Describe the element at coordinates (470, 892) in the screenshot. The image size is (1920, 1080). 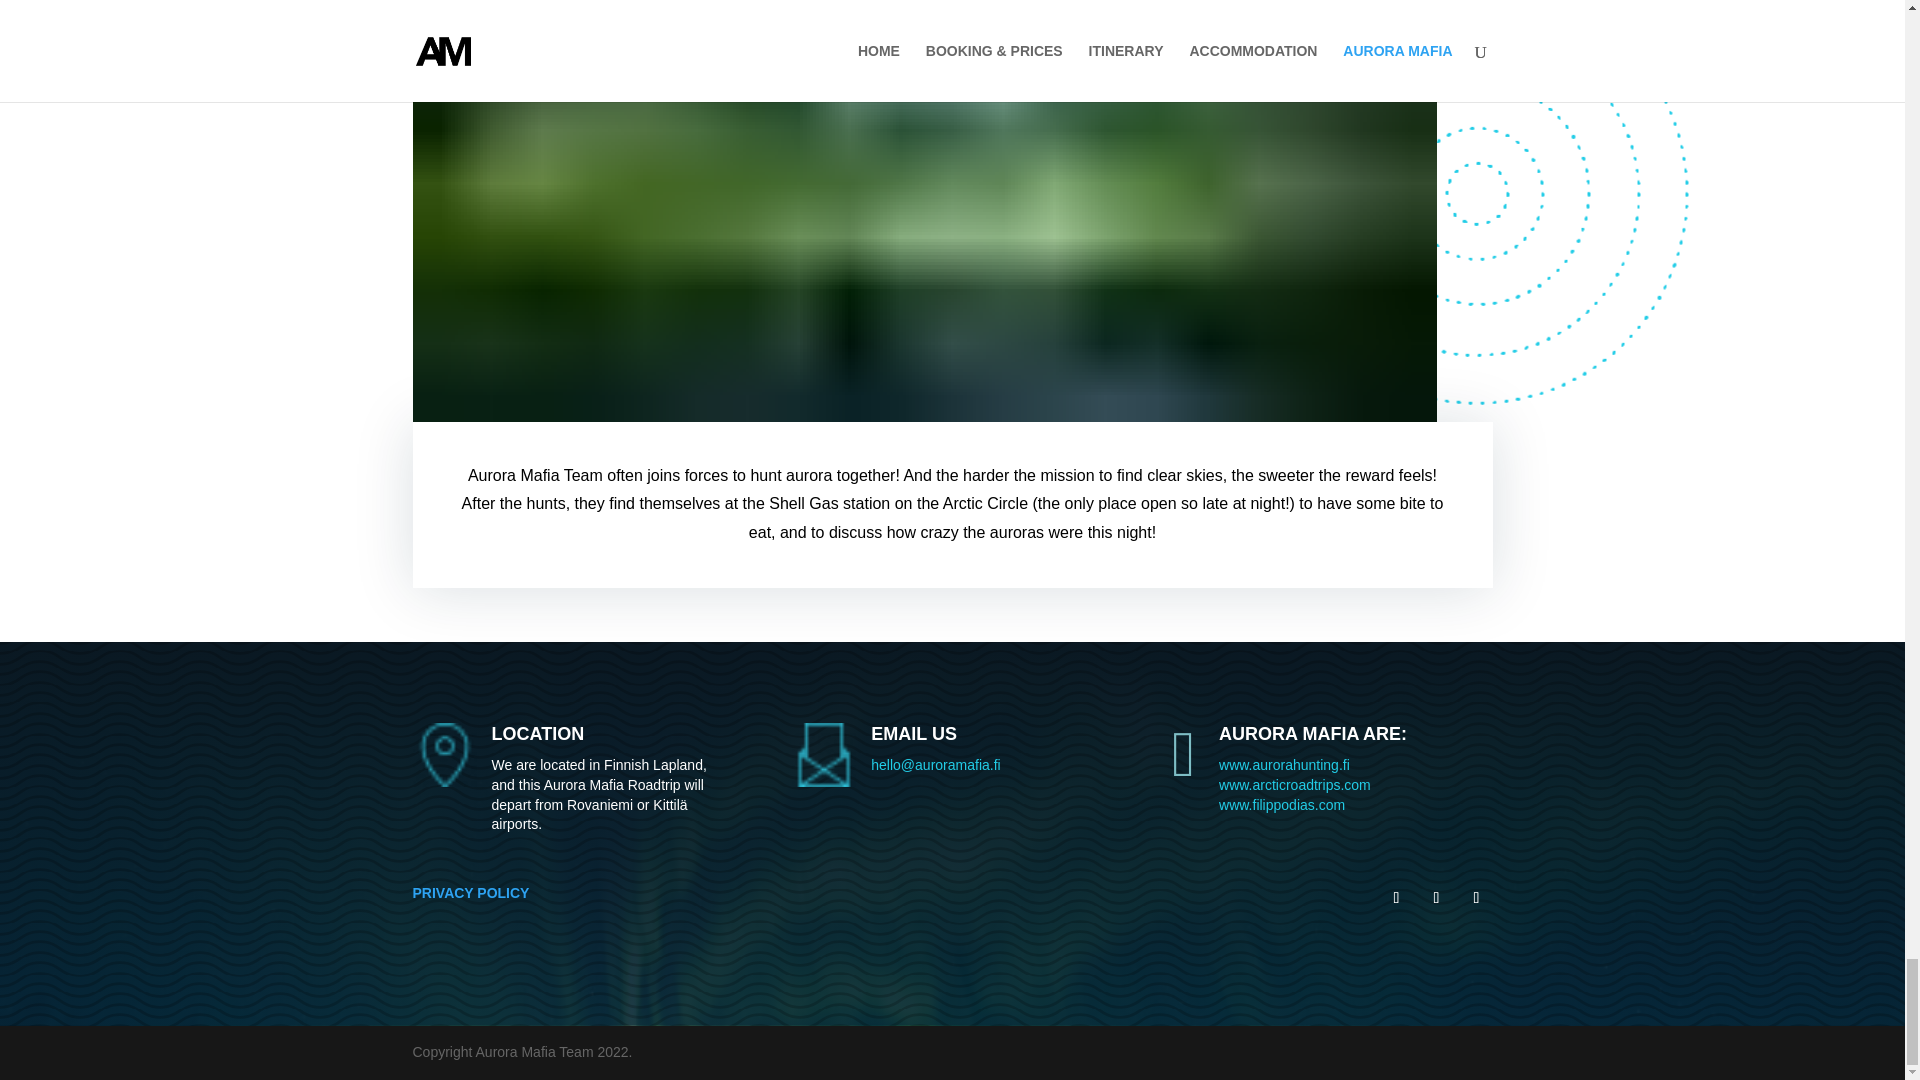
I see `PRIVACY POLICY` at that location.